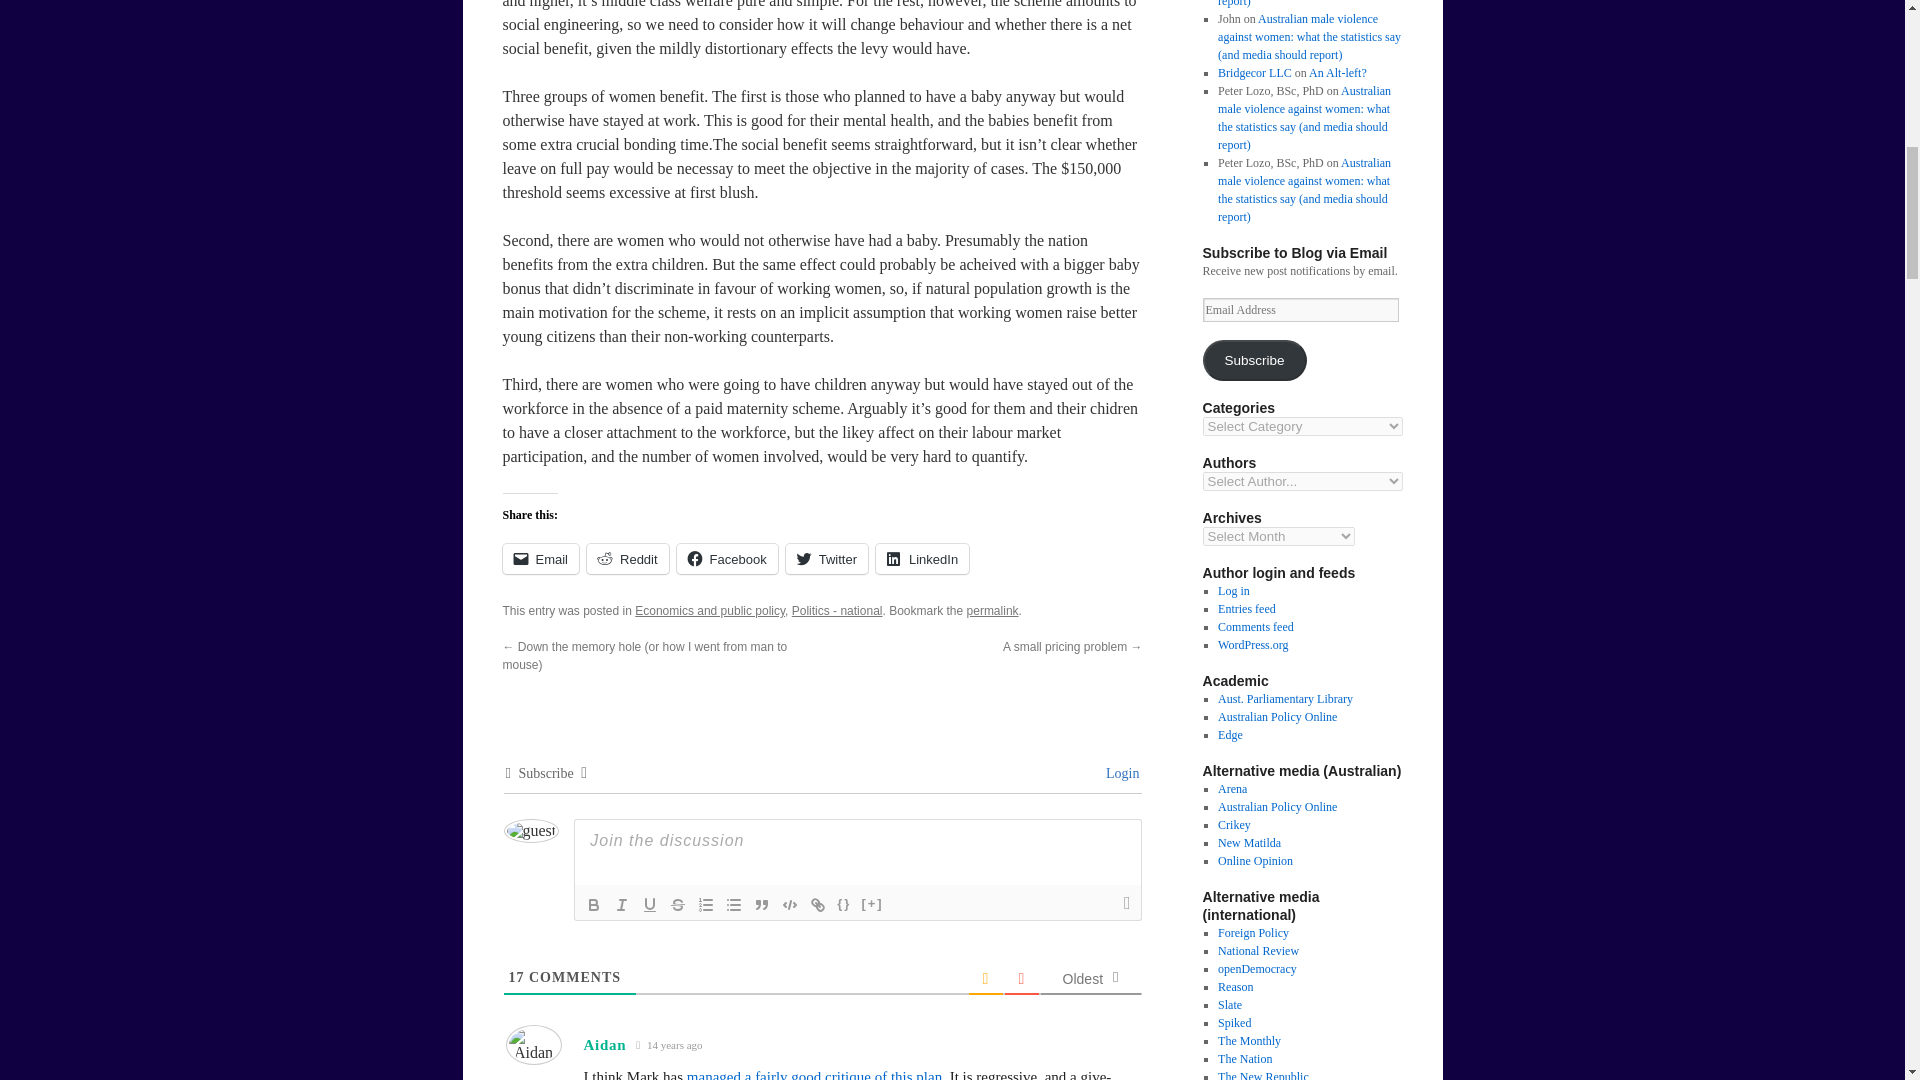  Describe the element at coordinates (727, 558) in the screenshot. I see `Click to share on Facebook` at that location.